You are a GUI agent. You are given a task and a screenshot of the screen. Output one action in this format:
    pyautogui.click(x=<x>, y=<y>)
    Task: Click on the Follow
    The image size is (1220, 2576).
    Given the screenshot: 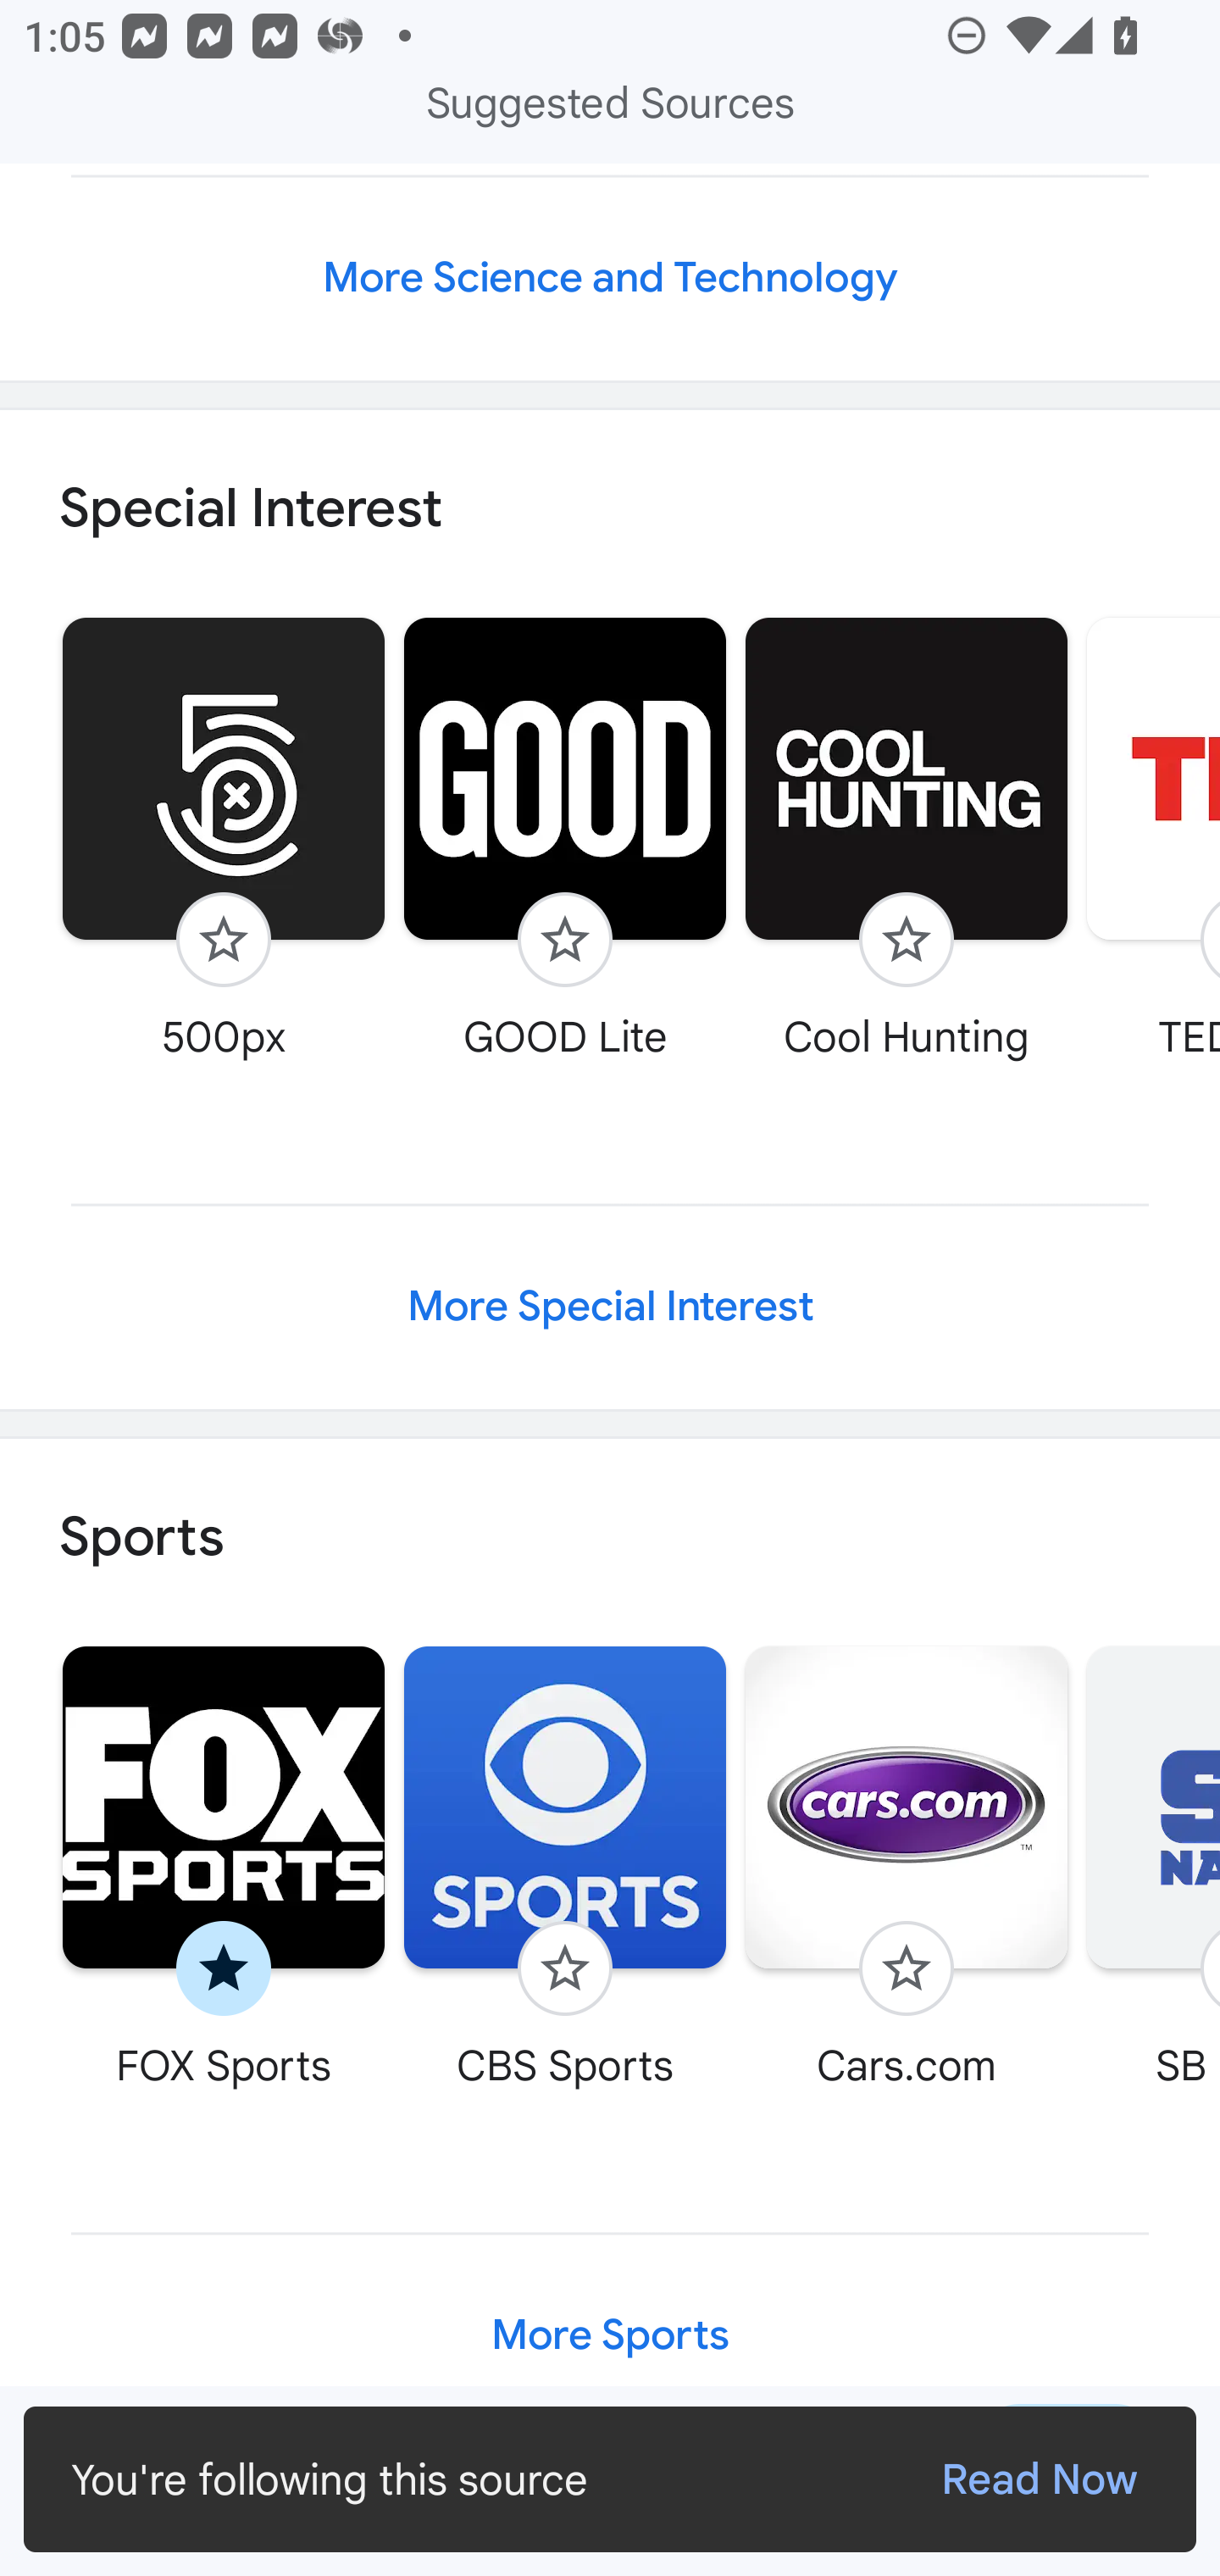 What is the action you would take?
    pyautogui.click(x=907, y=939)
    